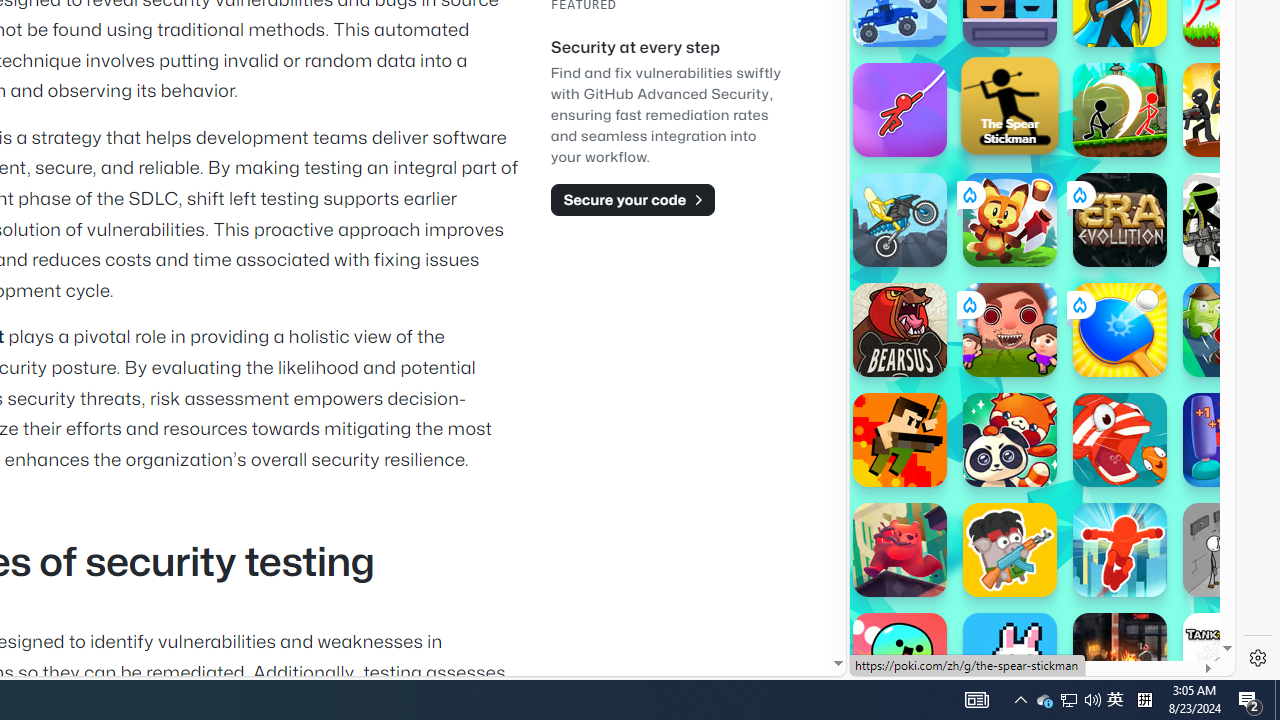 The width and height of the screenshot is (1280, 720). What do you see at coordinates (900, 110) in the screenshot?
I see `Stickman Hook Stickman Hook` at bounding box center [900, 110].